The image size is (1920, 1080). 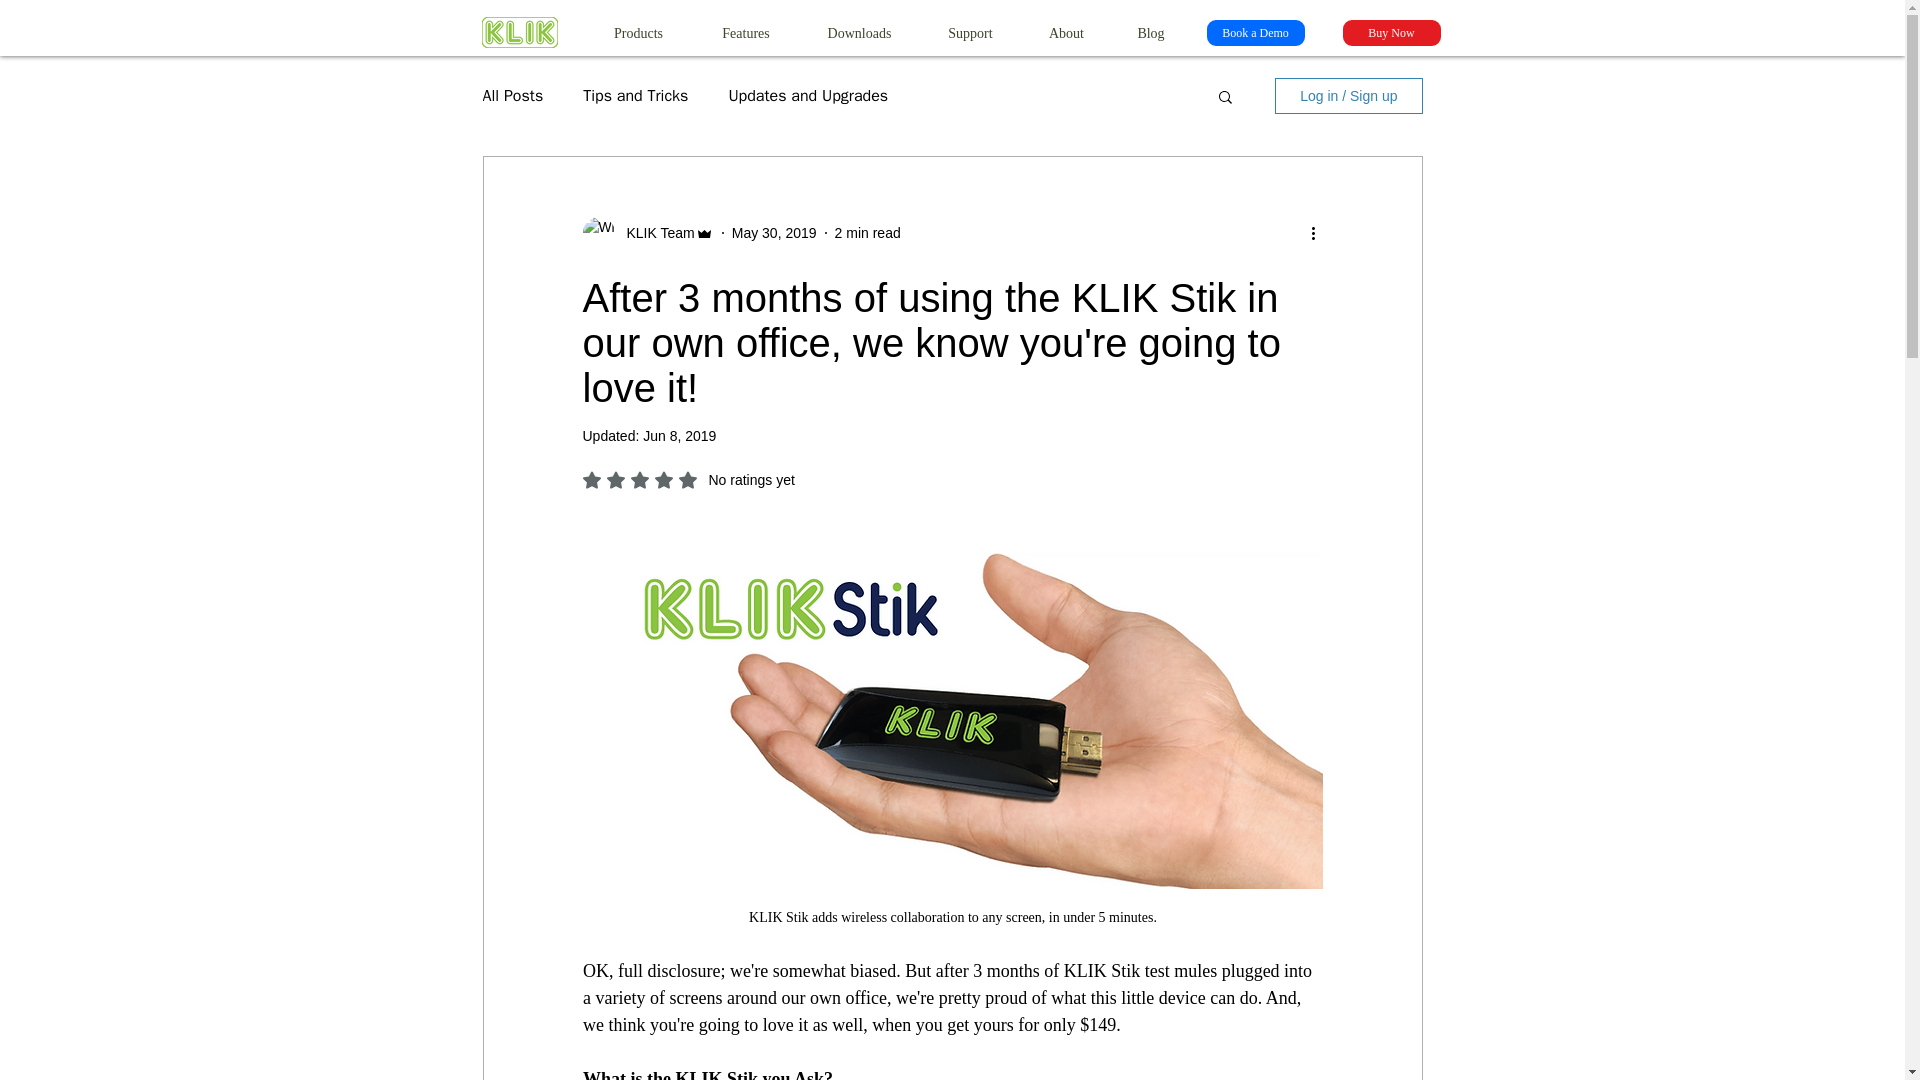 What do you see at coordinates (1066, 33) in the screenshot?
I see `About` at bounding box center [1066, 33].